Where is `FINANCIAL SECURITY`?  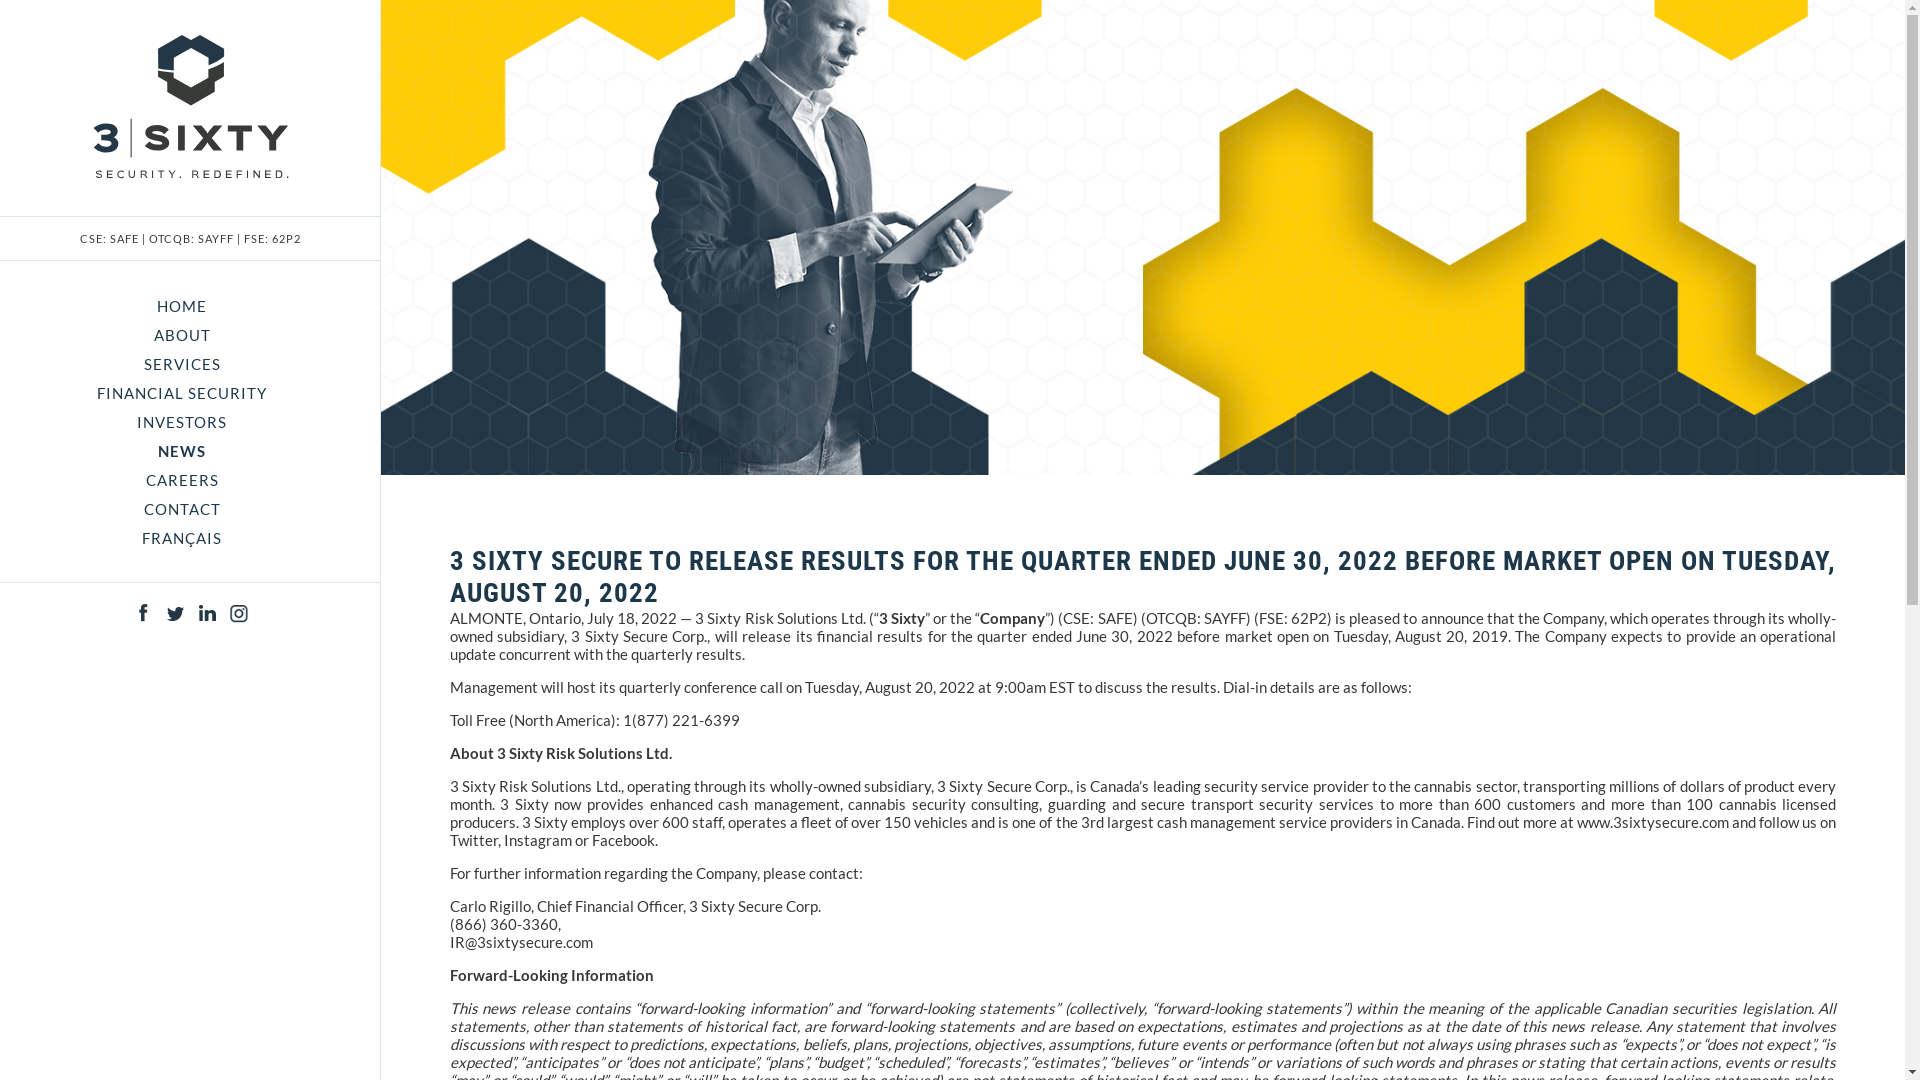
FINANCIAL SECURITY is located at coordinates (182, 393).